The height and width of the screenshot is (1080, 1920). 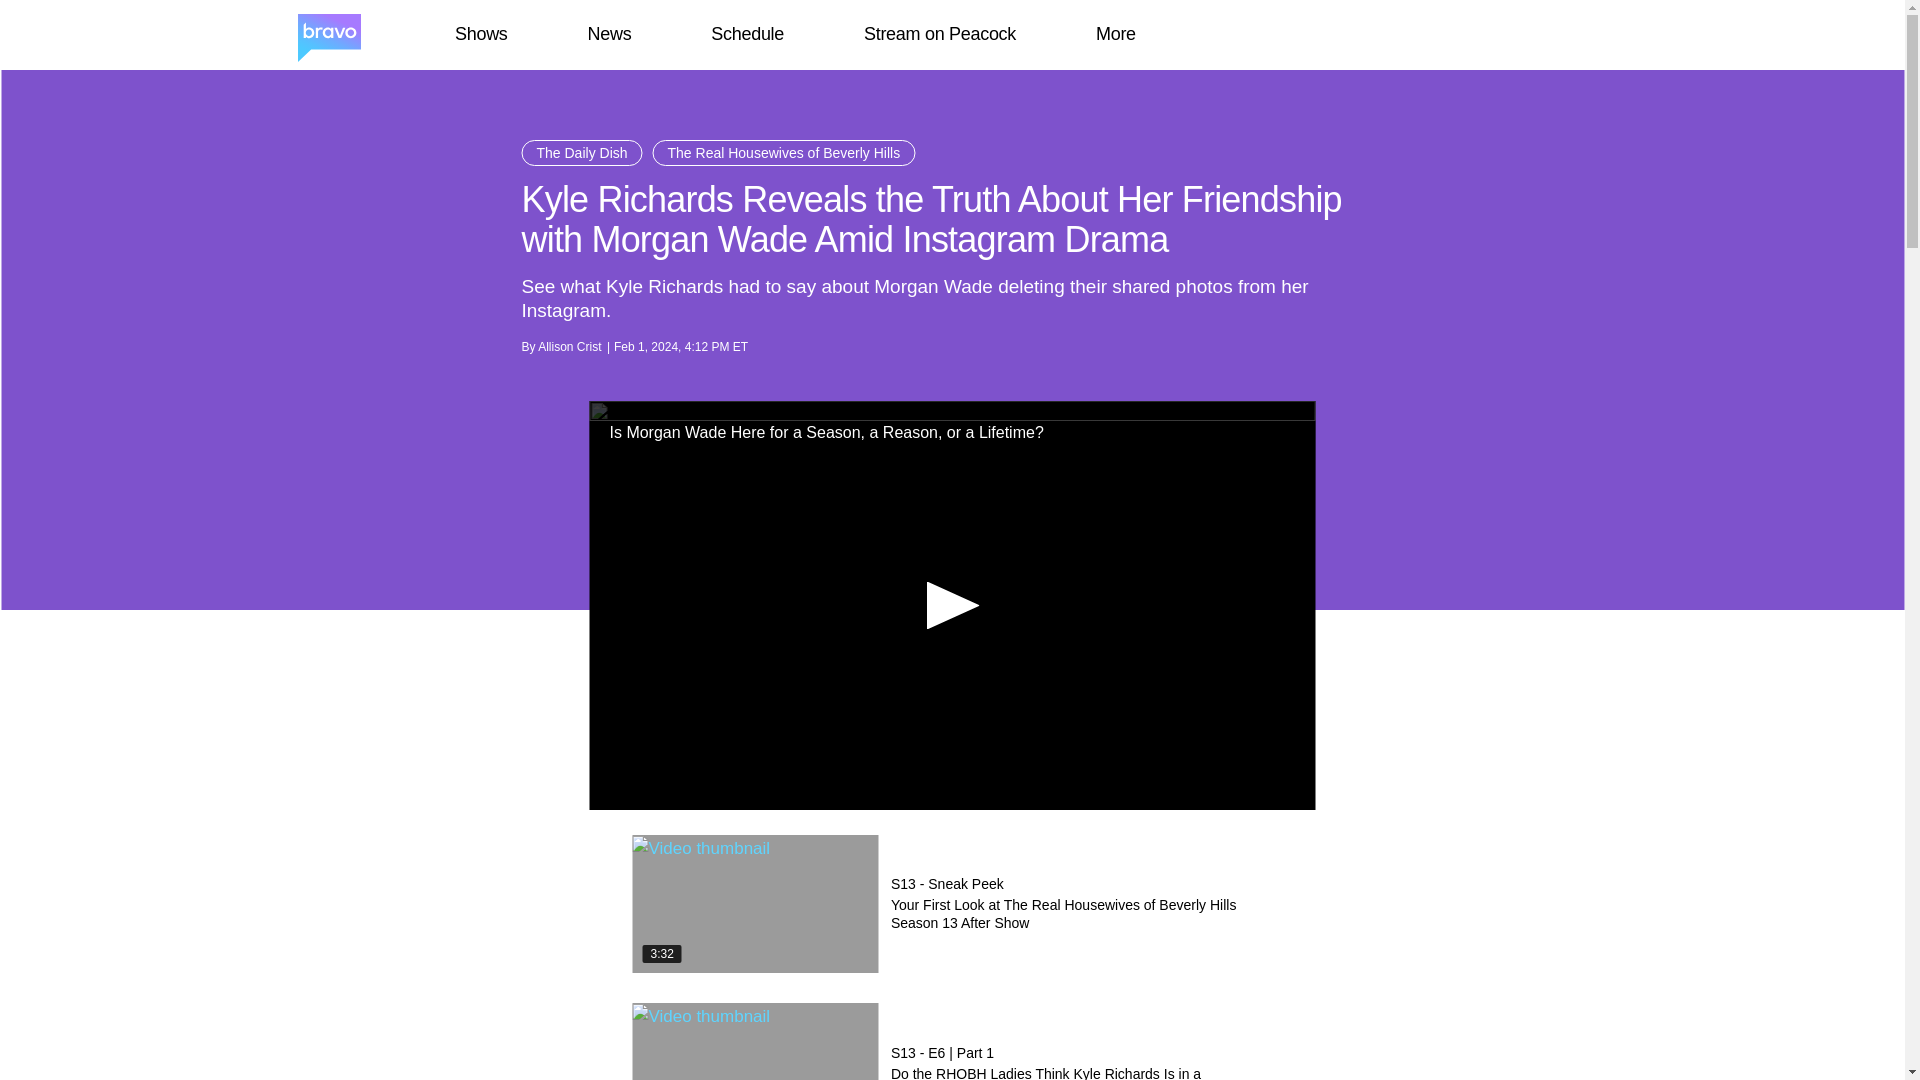 What do you see at coordinates (609, 34) in the screenshot?
I see `News` at bounding box center [609, 34].